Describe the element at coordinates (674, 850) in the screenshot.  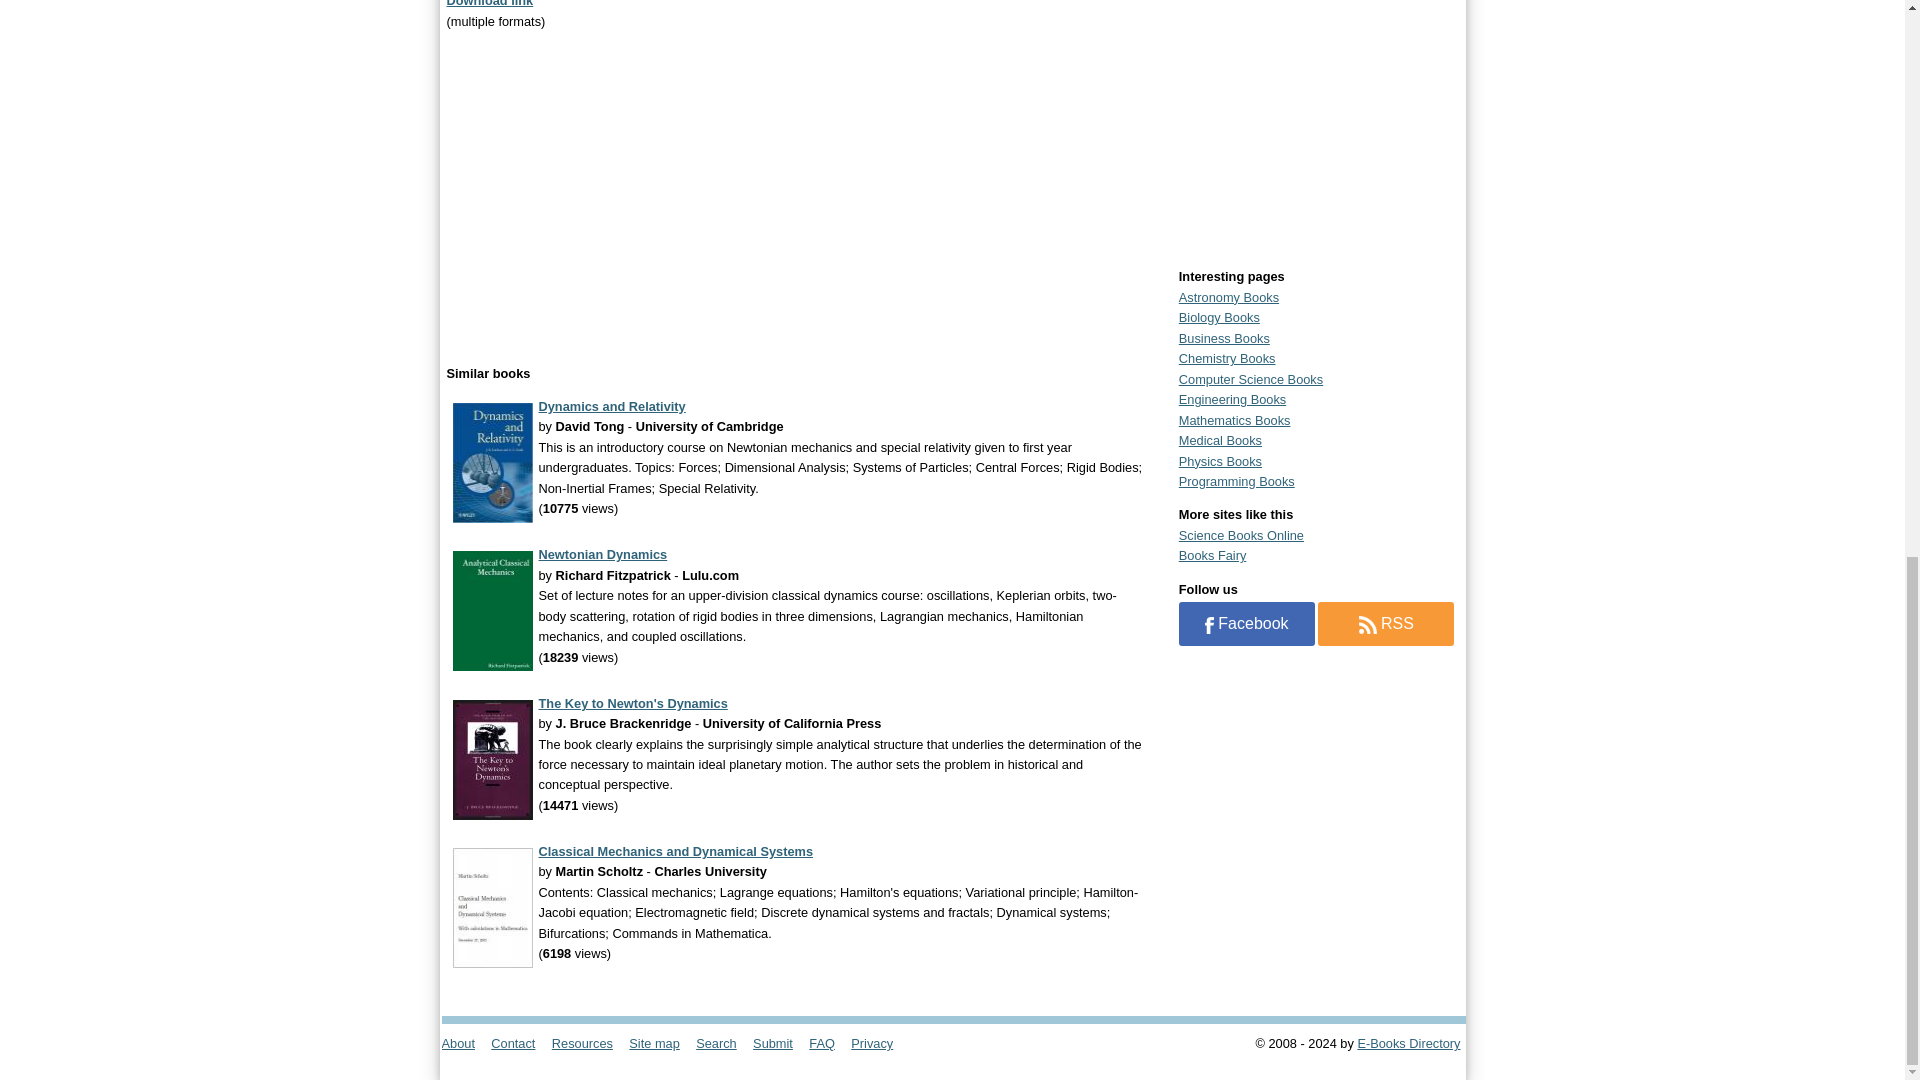
I see `Classical Mechanics and Dynamical Systems` at that location.